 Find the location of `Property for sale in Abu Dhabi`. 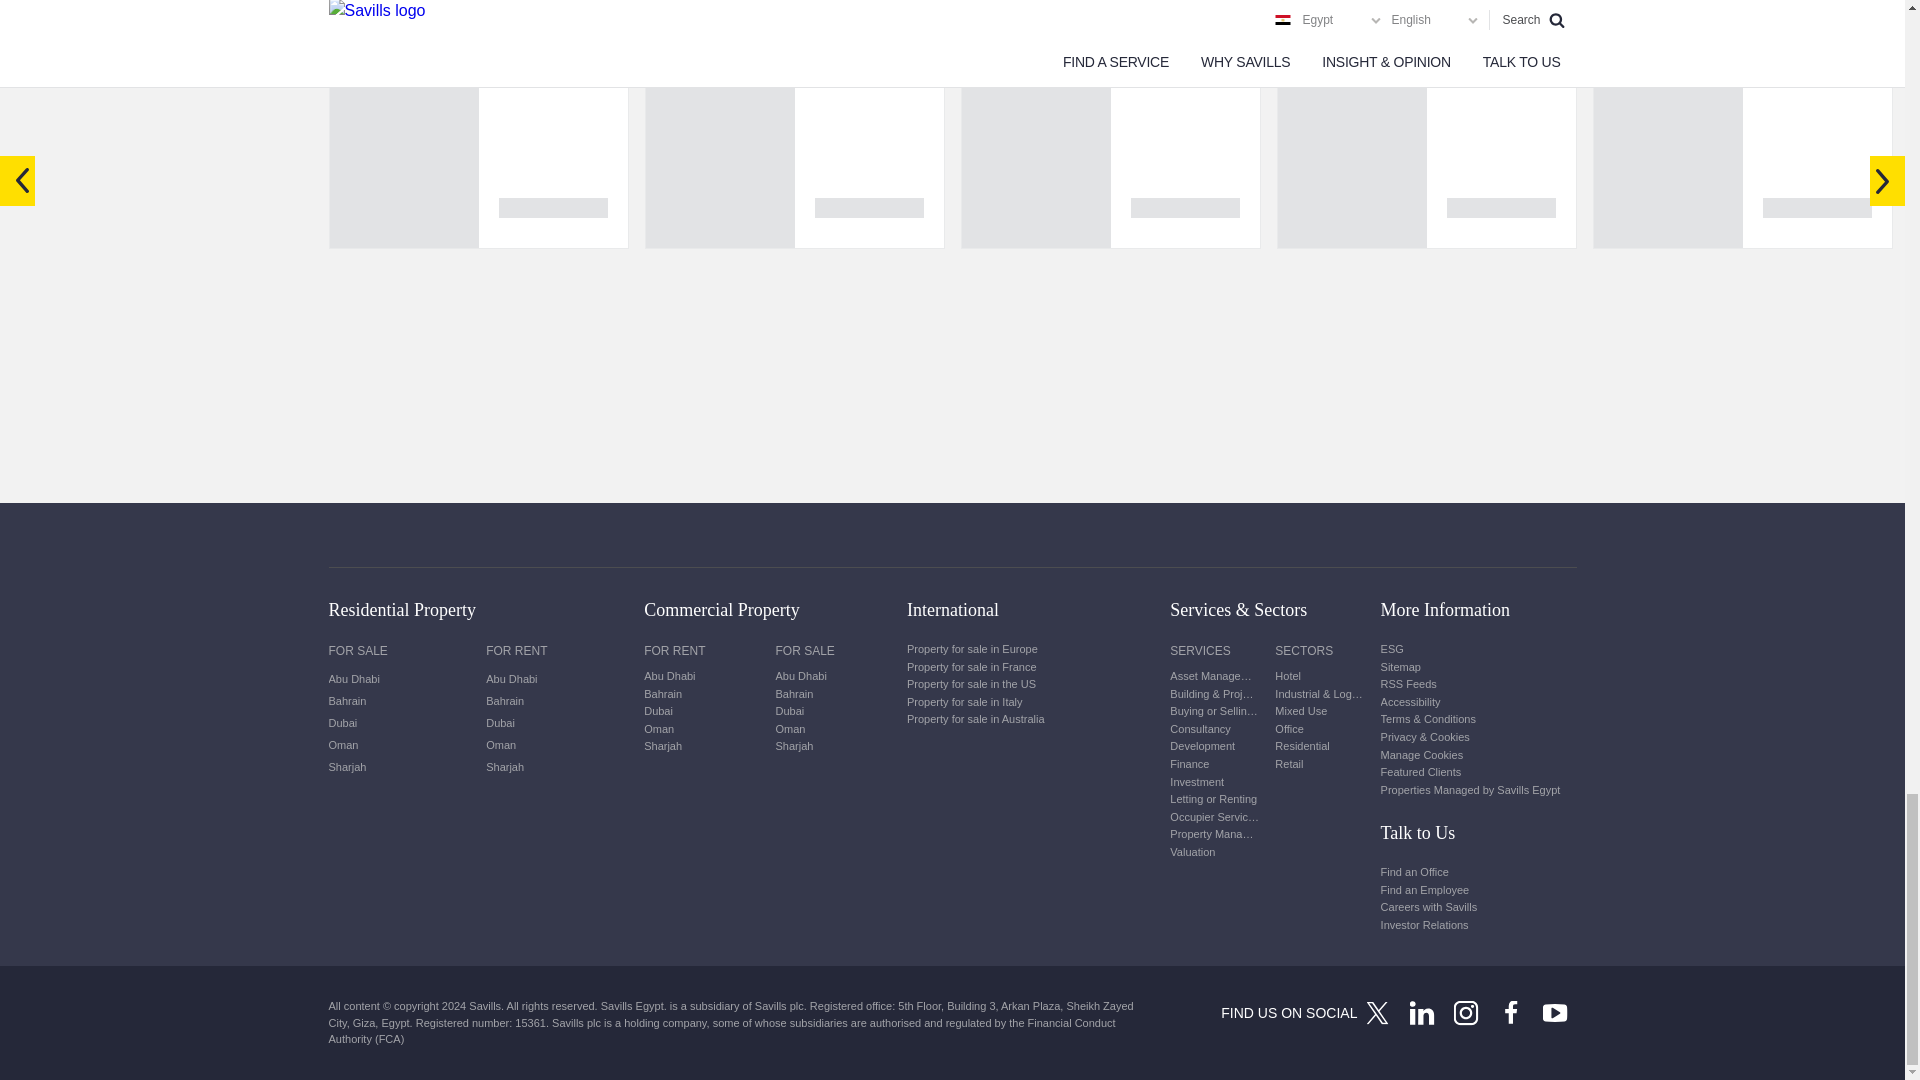

Property for sale in Abu Dhabi is located at coordinates (399, 679).